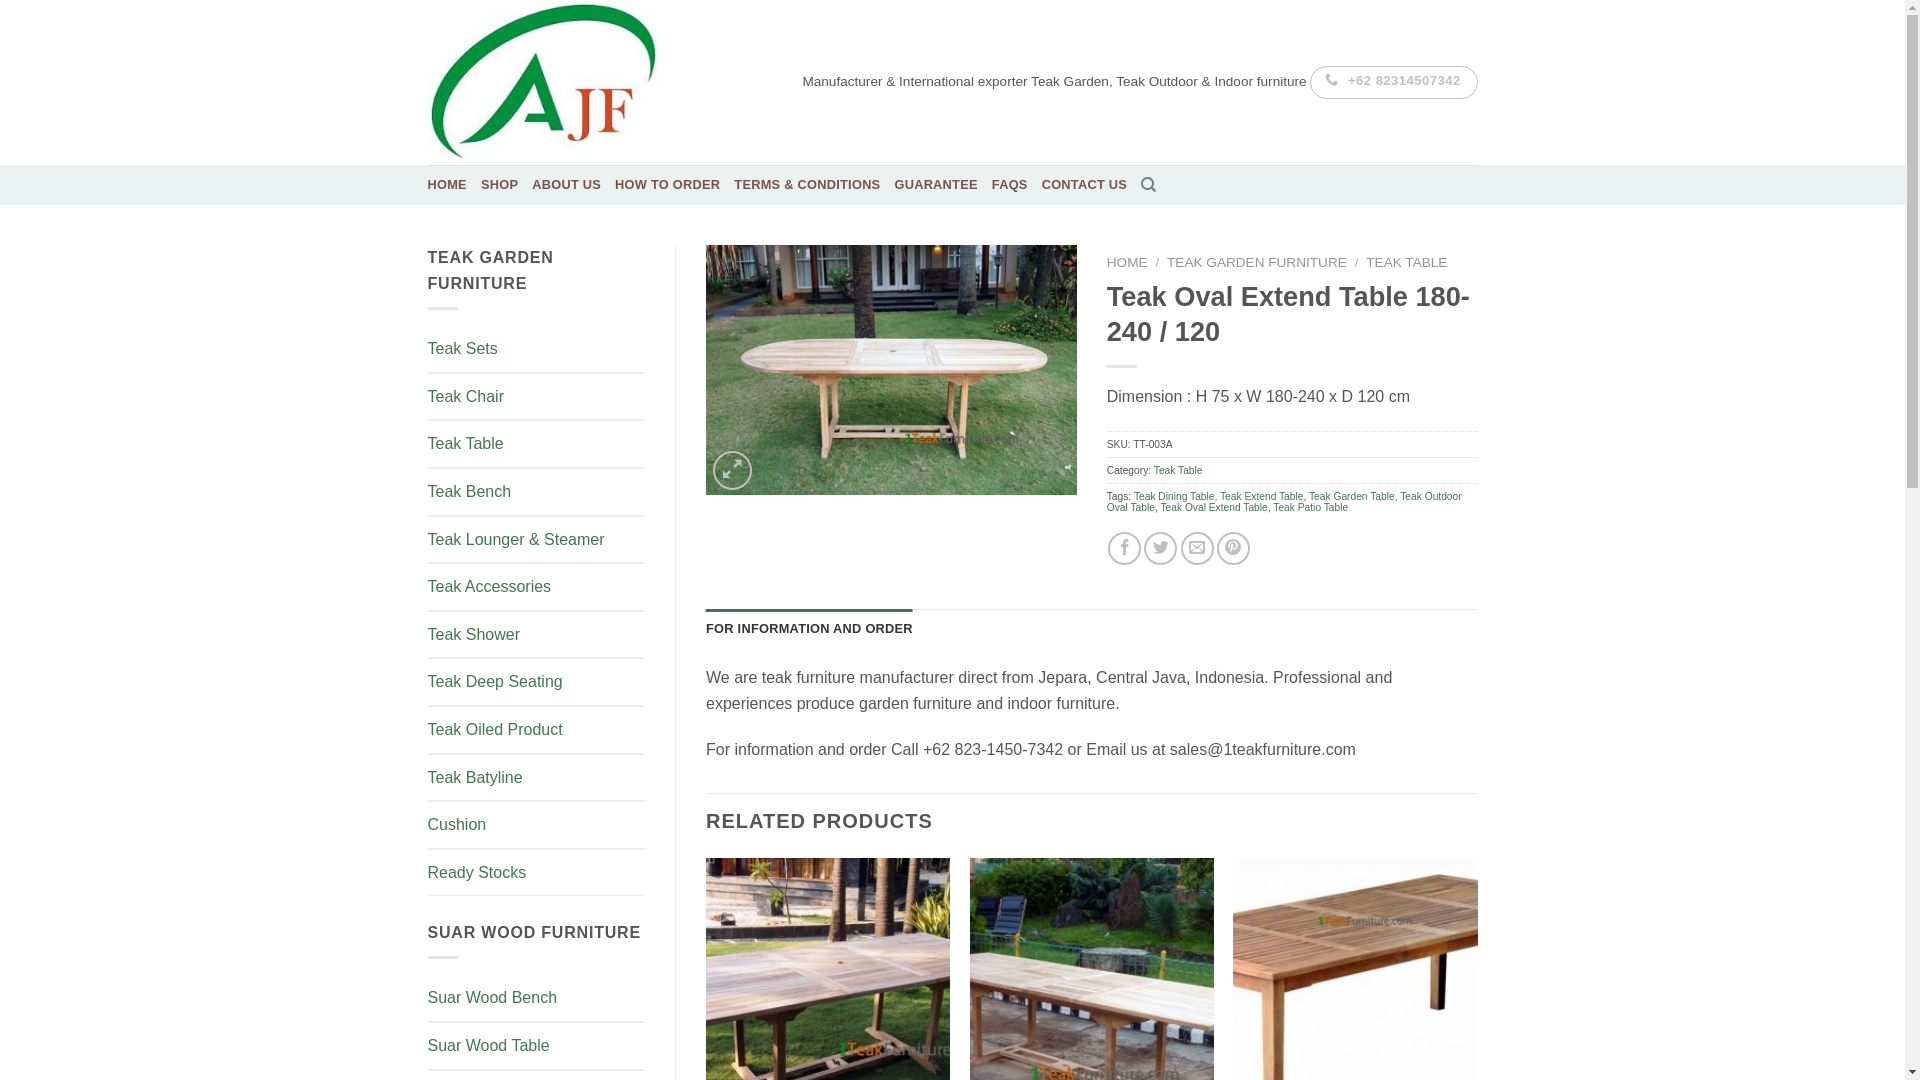 The height and width of the screenshot is (1080, 1920). Describe the element at coordinates (1198, 548) in the screenshot. I see `Email to a Friend` at that location.